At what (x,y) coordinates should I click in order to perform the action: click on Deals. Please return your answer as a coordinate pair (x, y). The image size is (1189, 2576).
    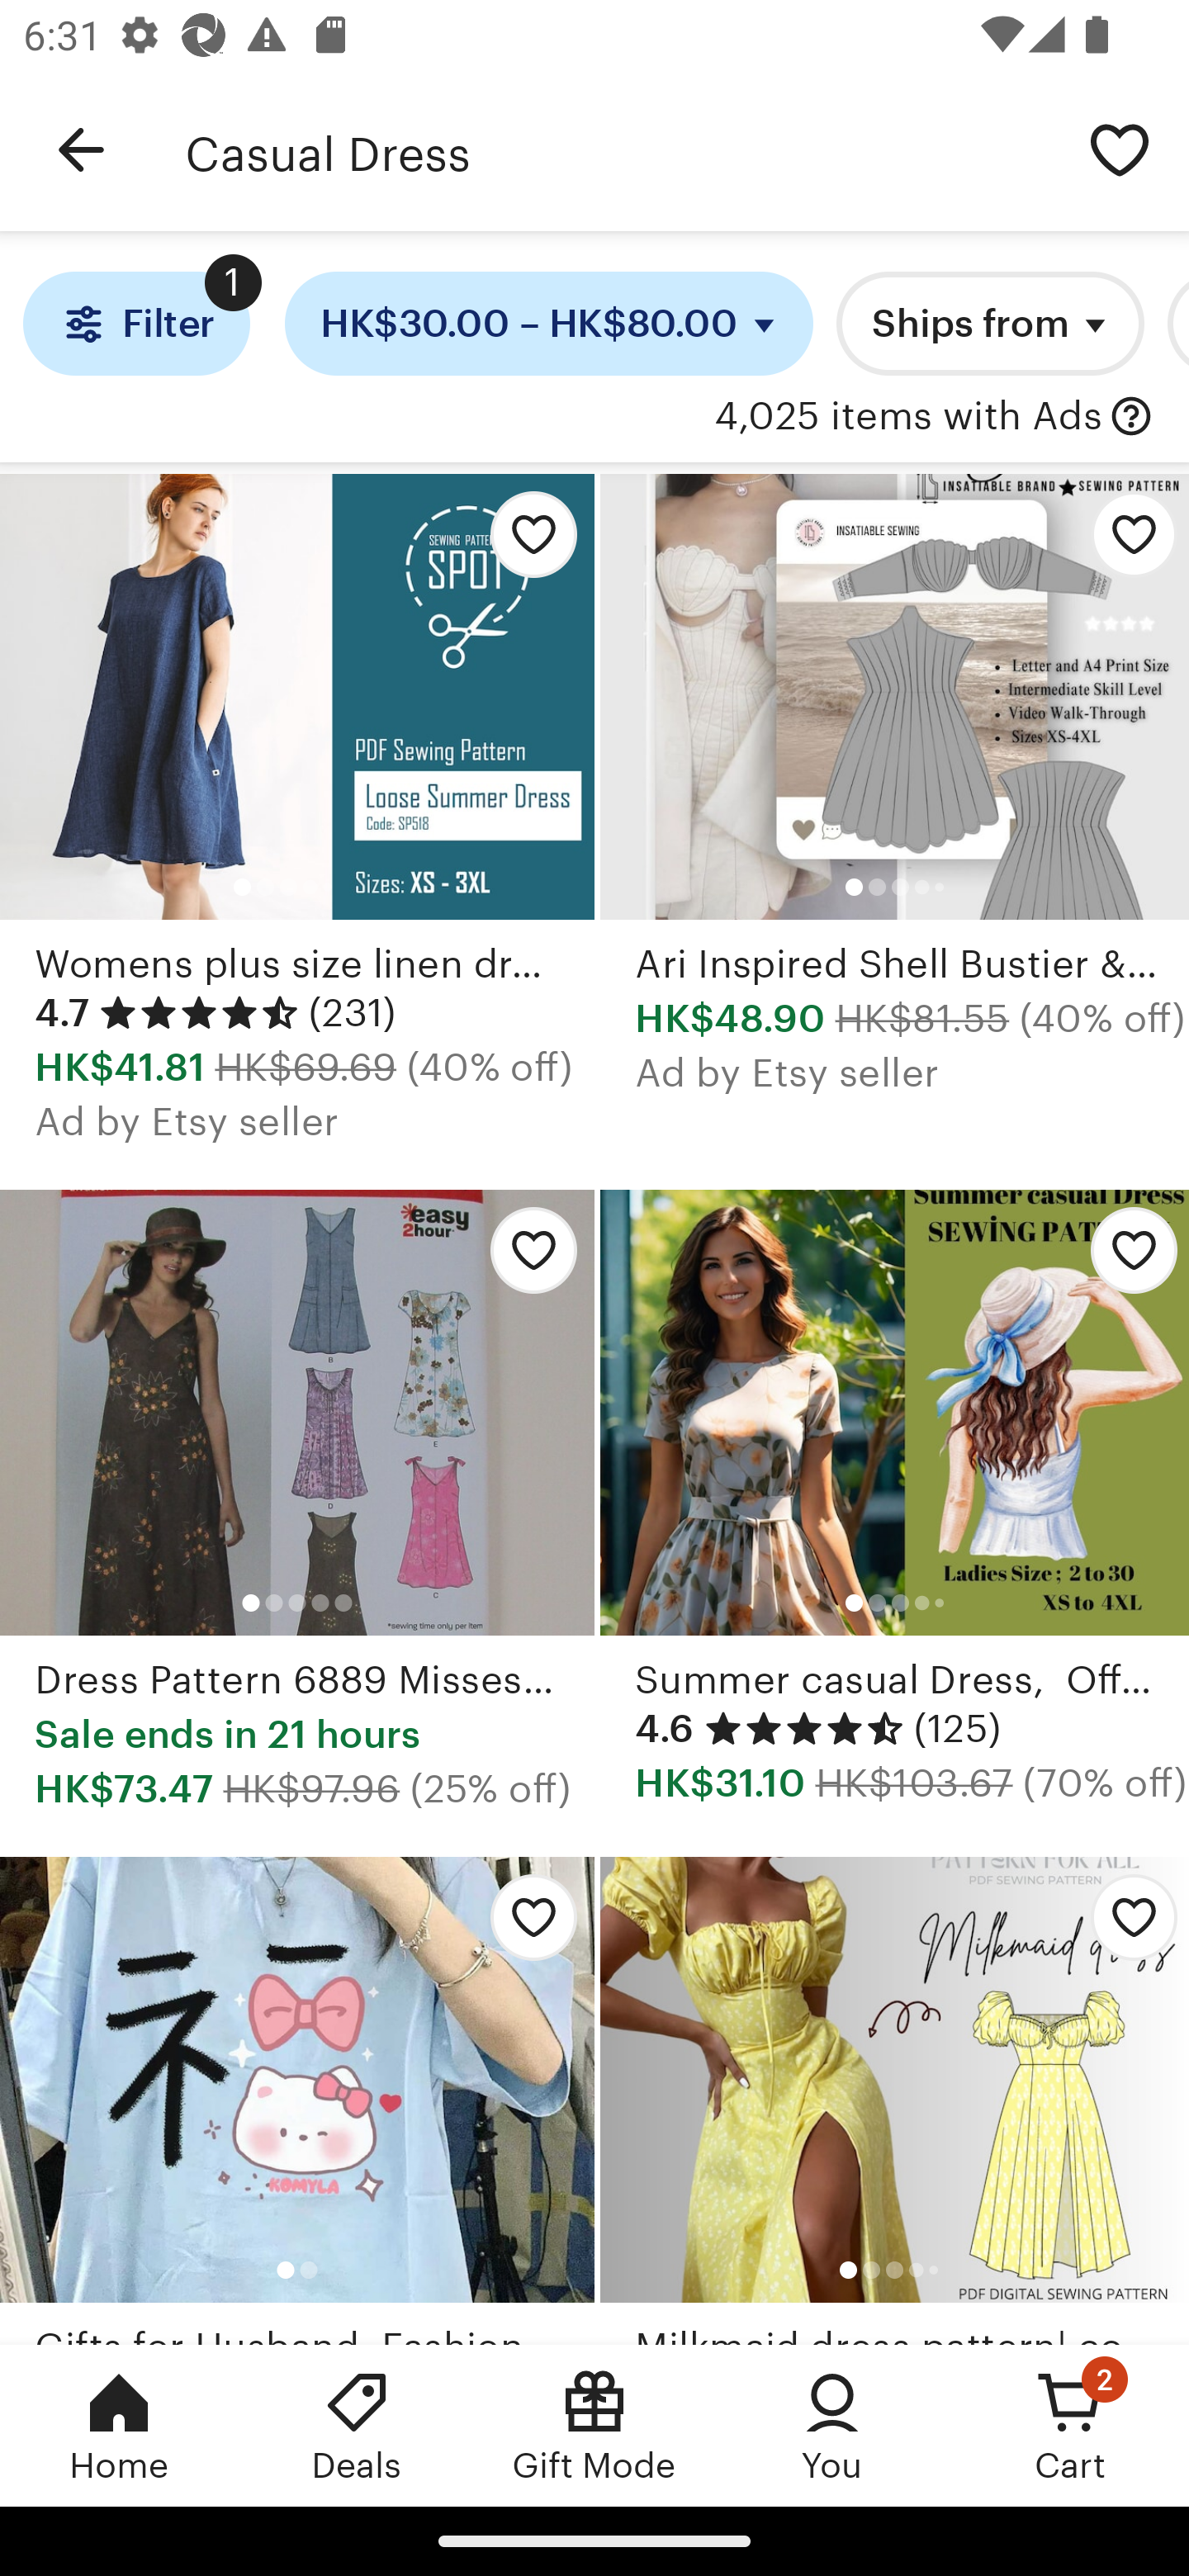
    Looking at the image, I should click on (357, 2425).